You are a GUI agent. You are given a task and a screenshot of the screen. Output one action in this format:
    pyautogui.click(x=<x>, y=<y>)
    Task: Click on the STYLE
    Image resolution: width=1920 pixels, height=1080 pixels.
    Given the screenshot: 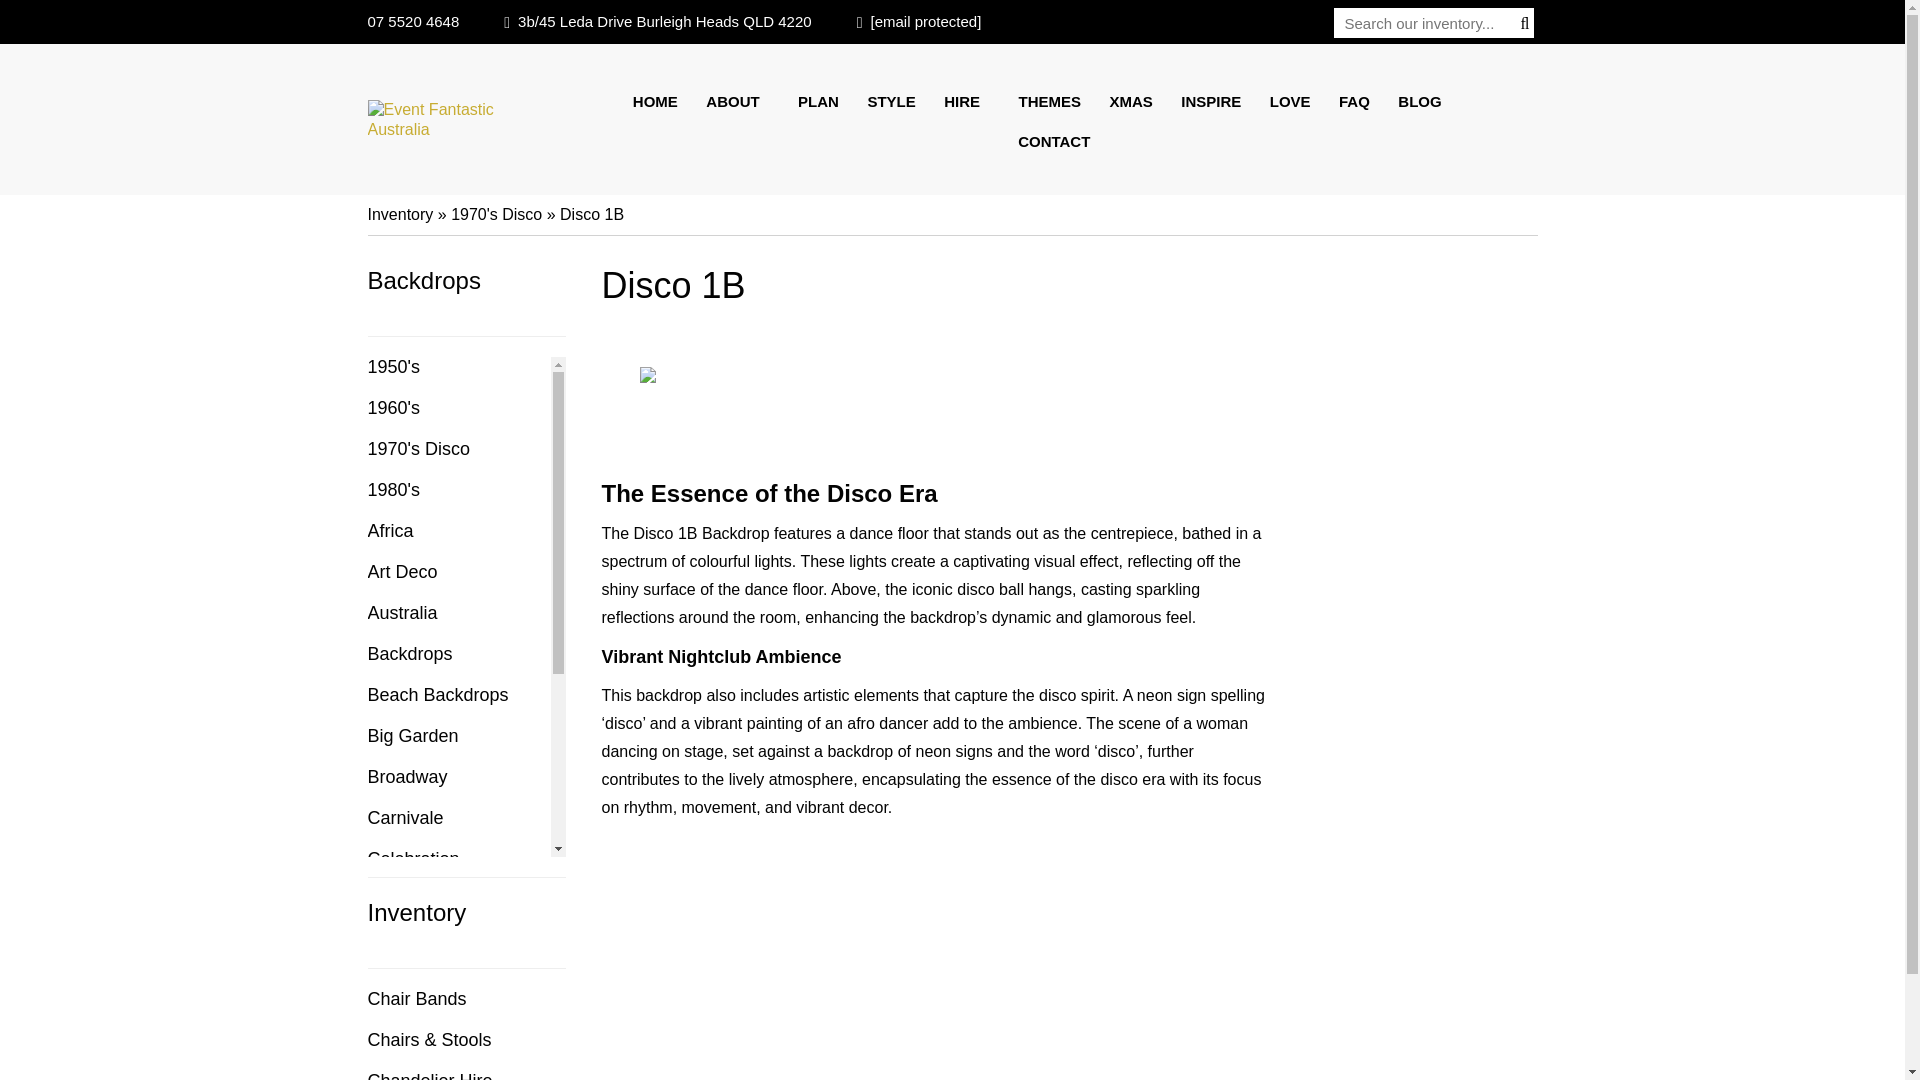 What is the action you would take?
    pyautogui.click(x=890, y=102)
    